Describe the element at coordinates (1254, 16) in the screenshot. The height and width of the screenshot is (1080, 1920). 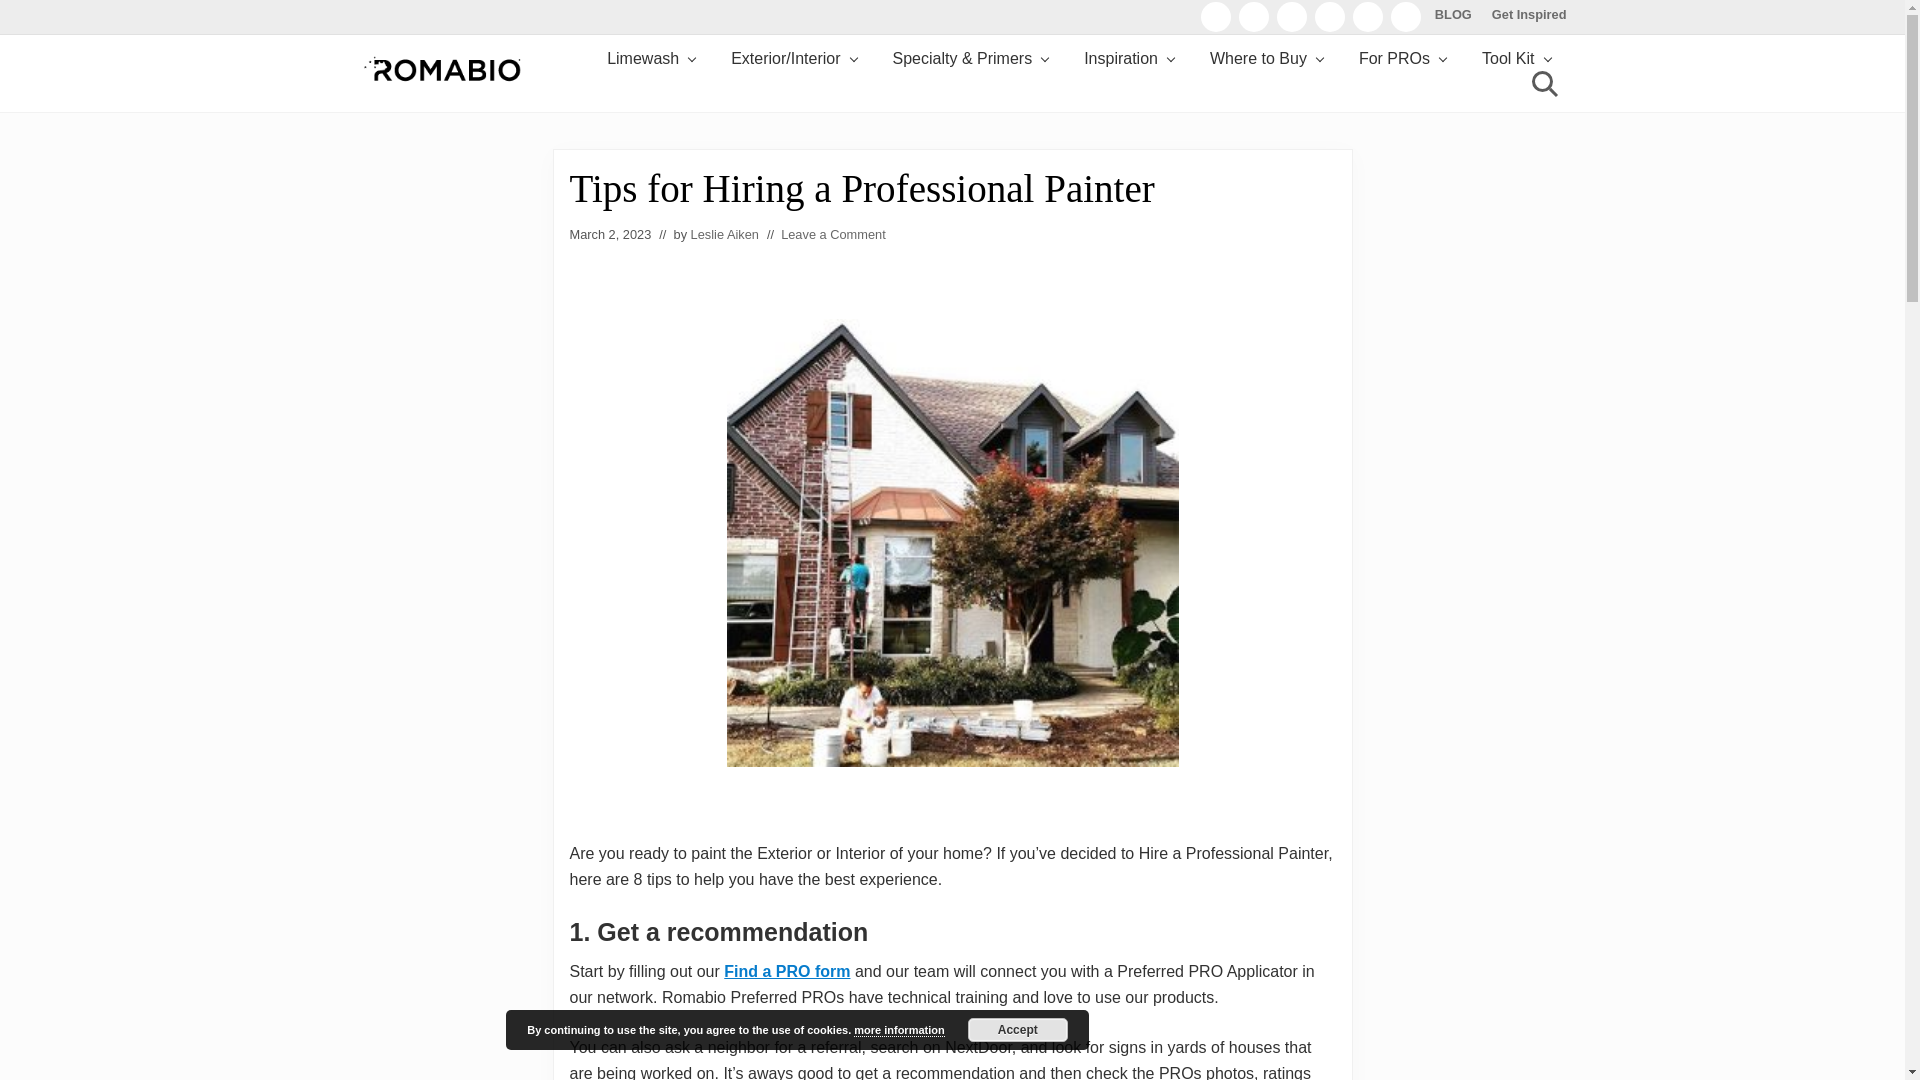
I see `Instagram` at that location.